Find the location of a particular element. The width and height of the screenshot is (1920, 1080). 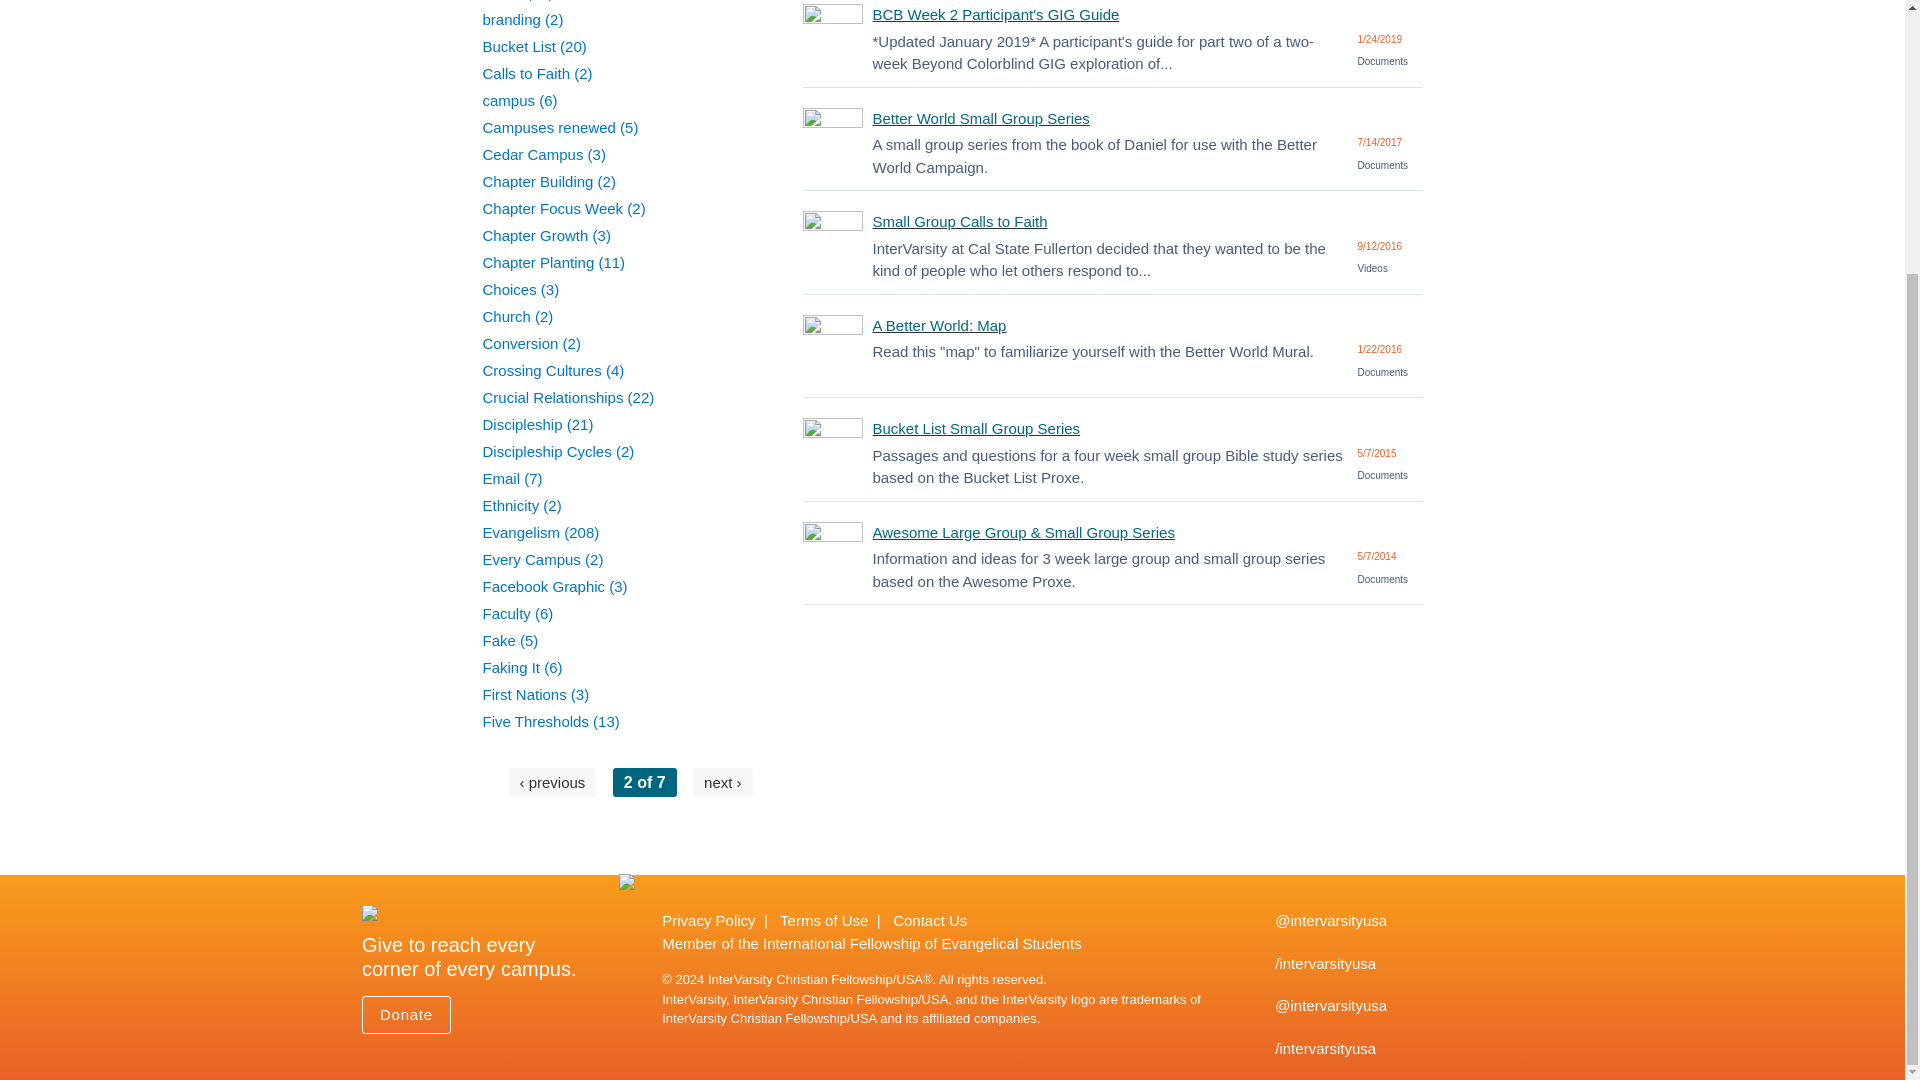

Go to previous page is located at coordinates (552, 782).